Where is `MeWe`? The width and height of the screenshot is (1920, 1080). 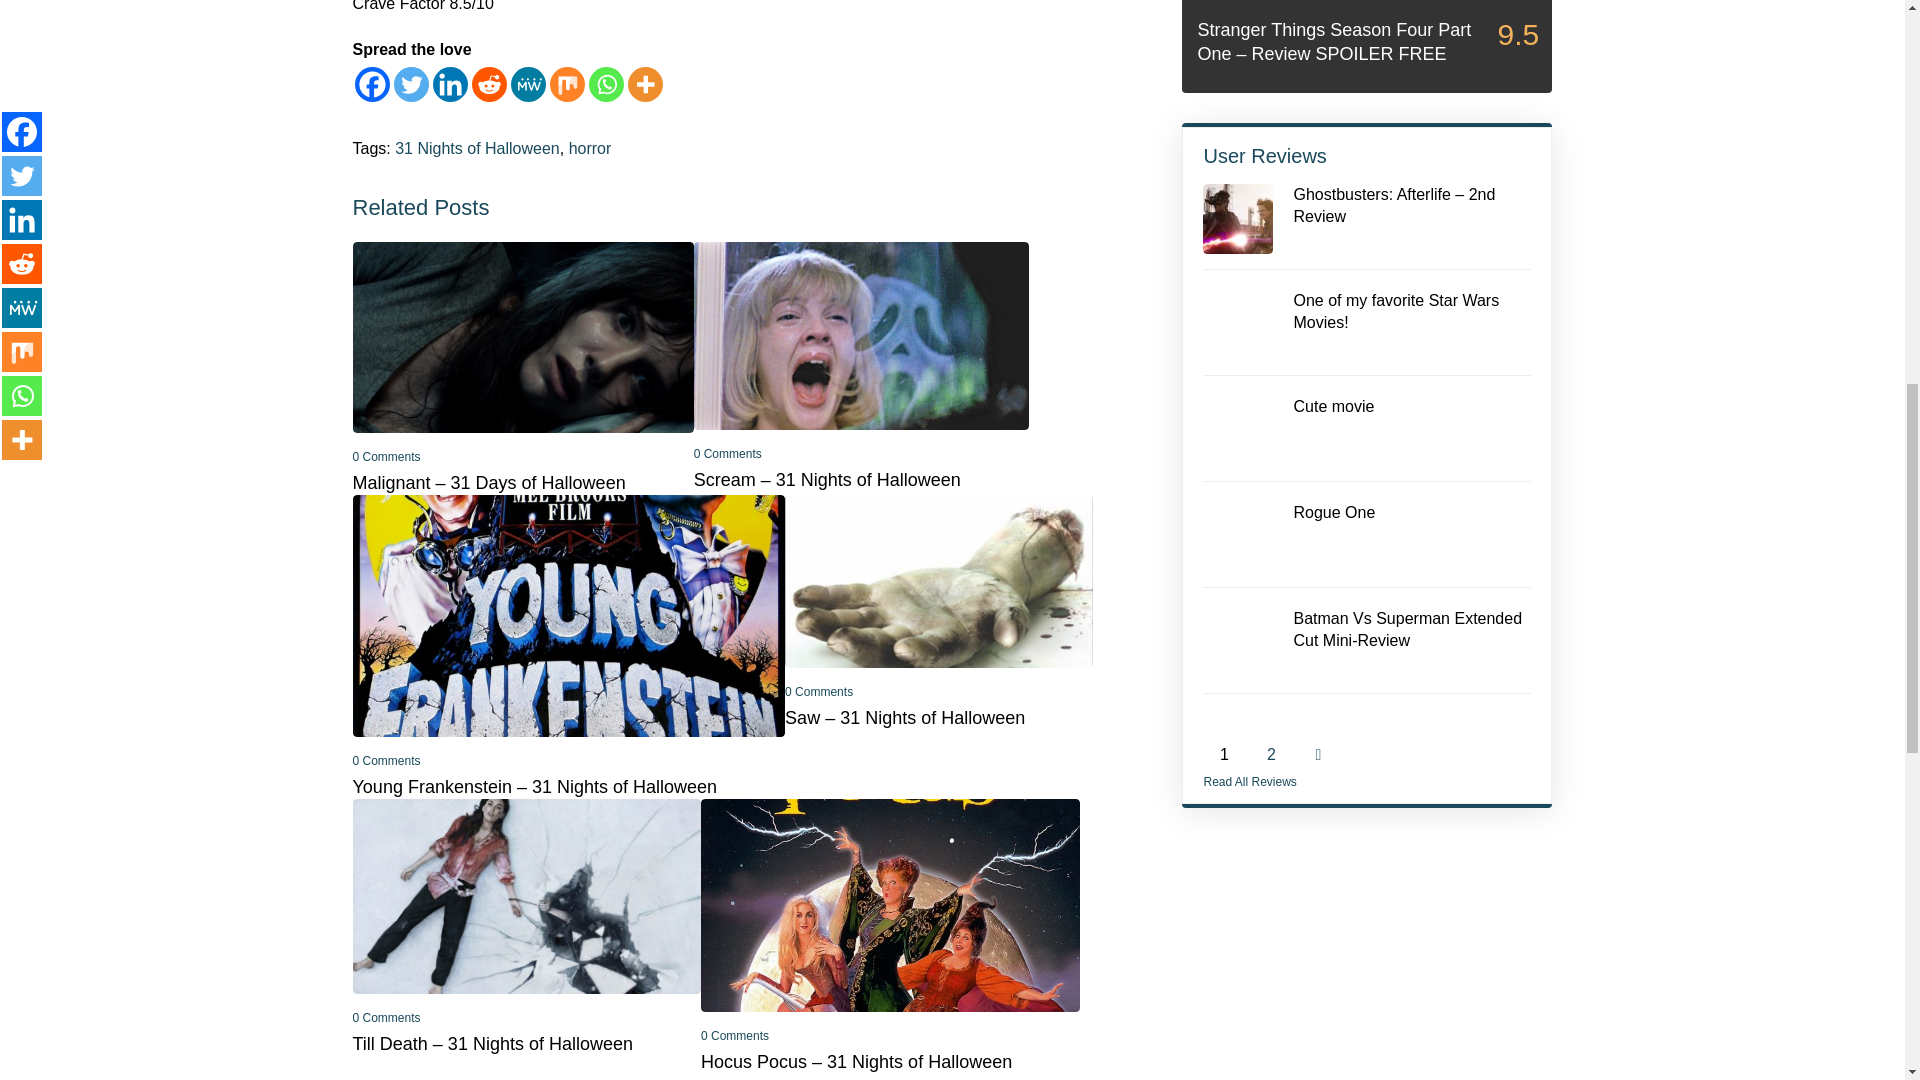
MeWe is located at coordinates (528, 84).